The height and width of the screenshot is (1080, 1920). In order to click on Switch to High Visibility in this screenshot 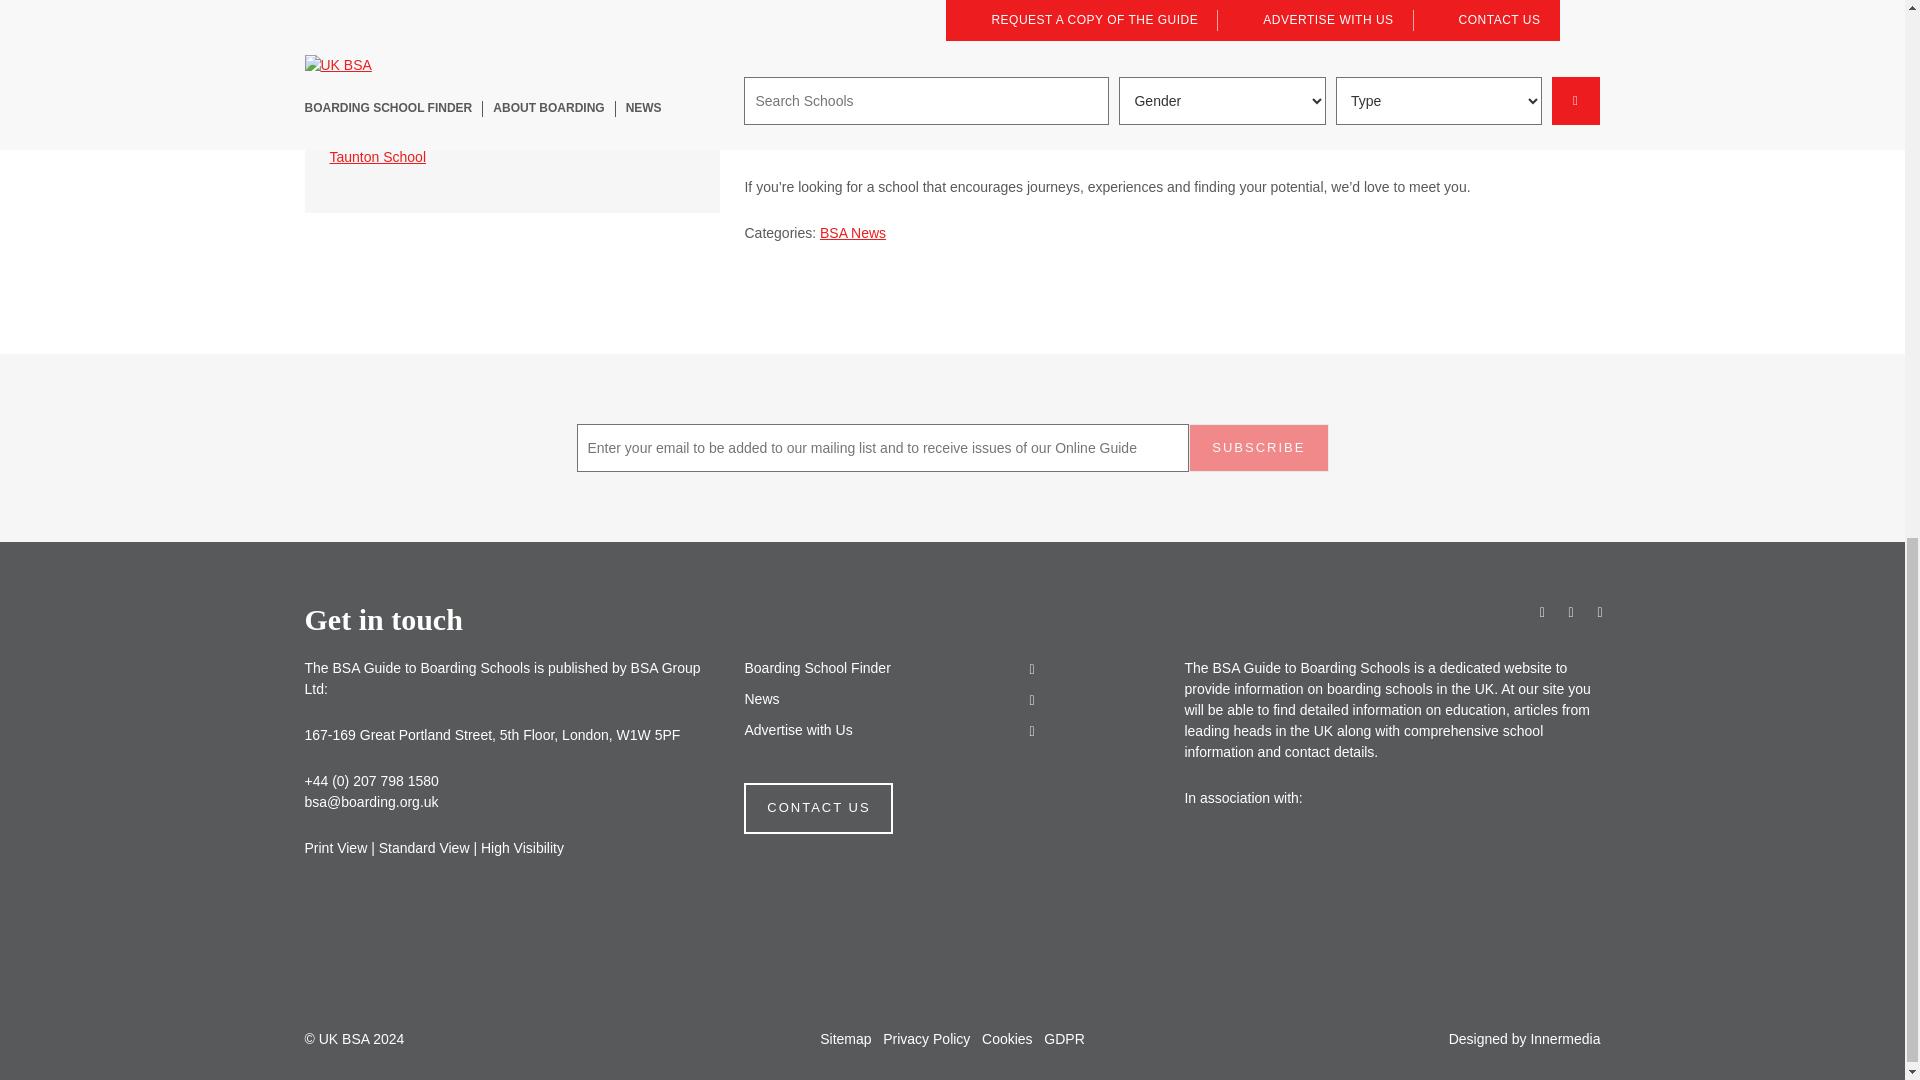, I will do `click(522, 848)`.